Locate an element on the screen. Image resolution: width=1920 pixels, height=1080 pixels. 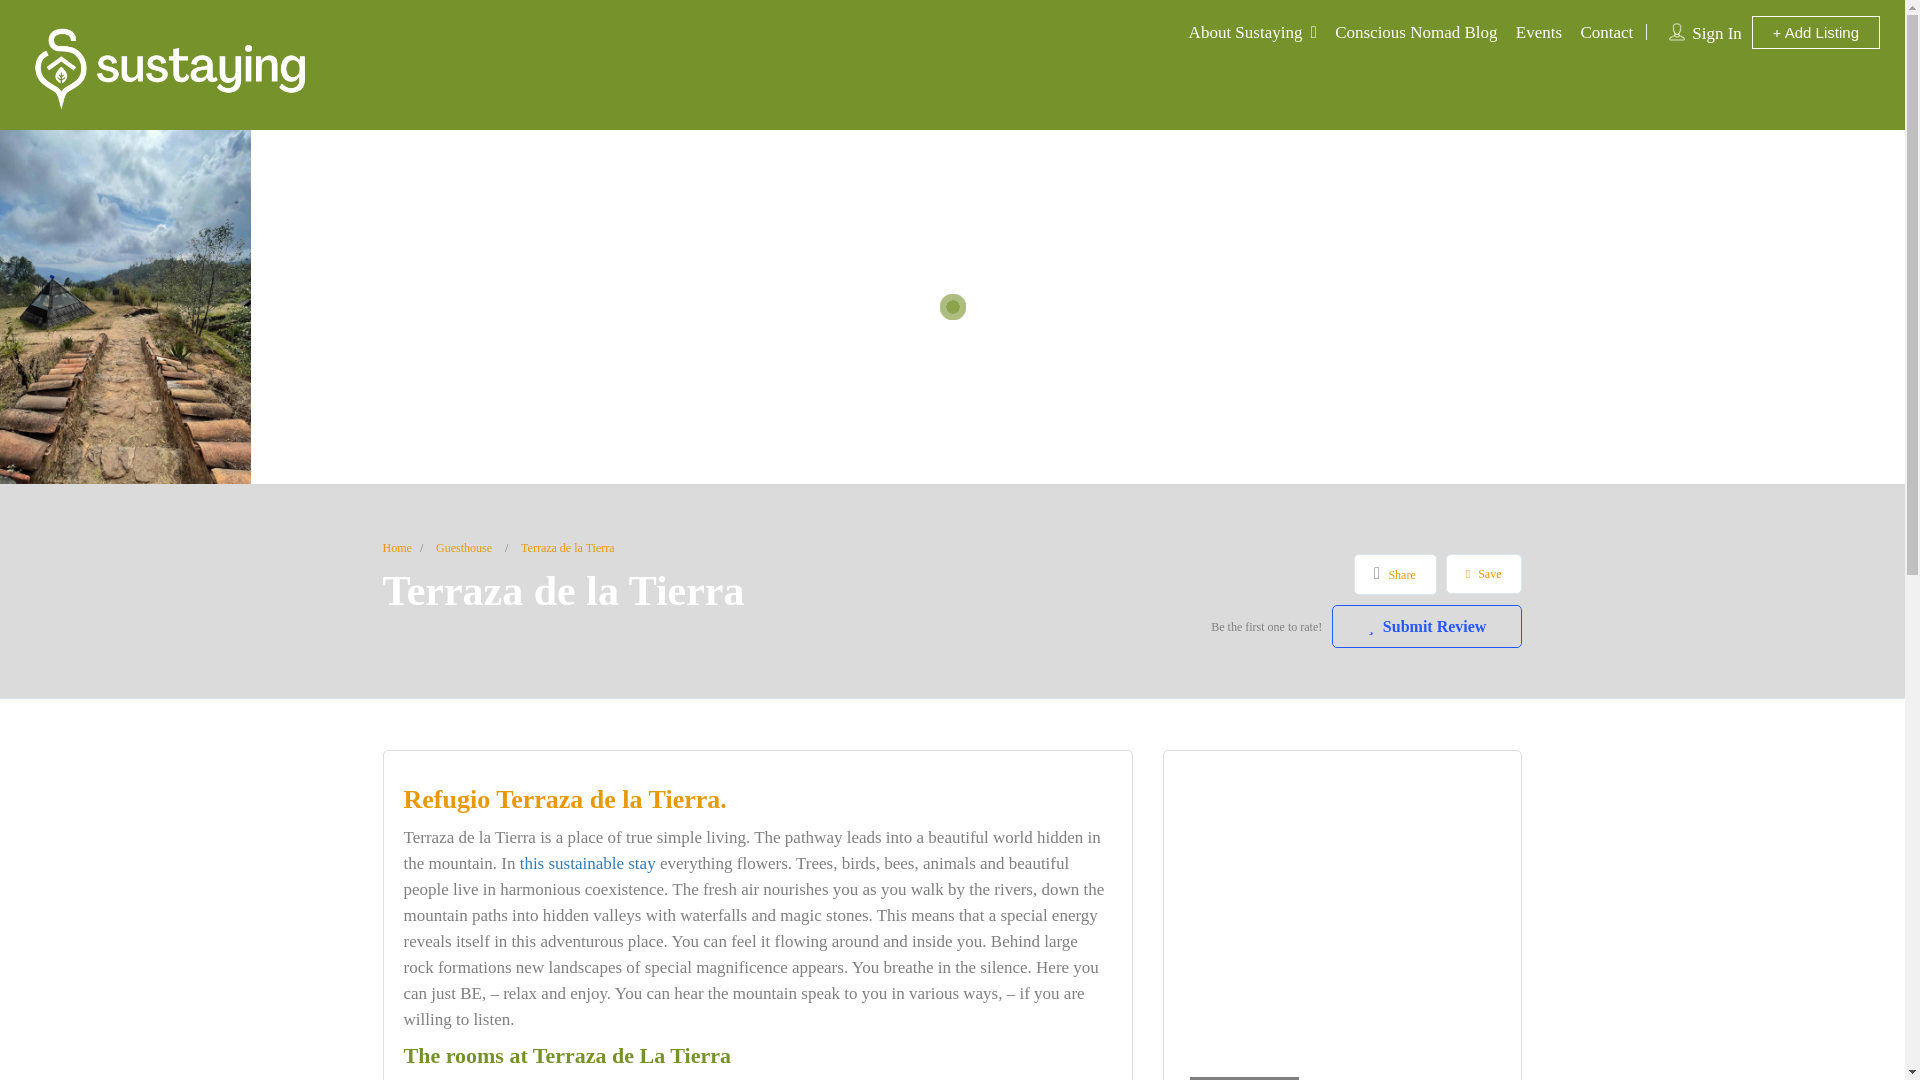
Sign In is located at coordinates (1716, 33).